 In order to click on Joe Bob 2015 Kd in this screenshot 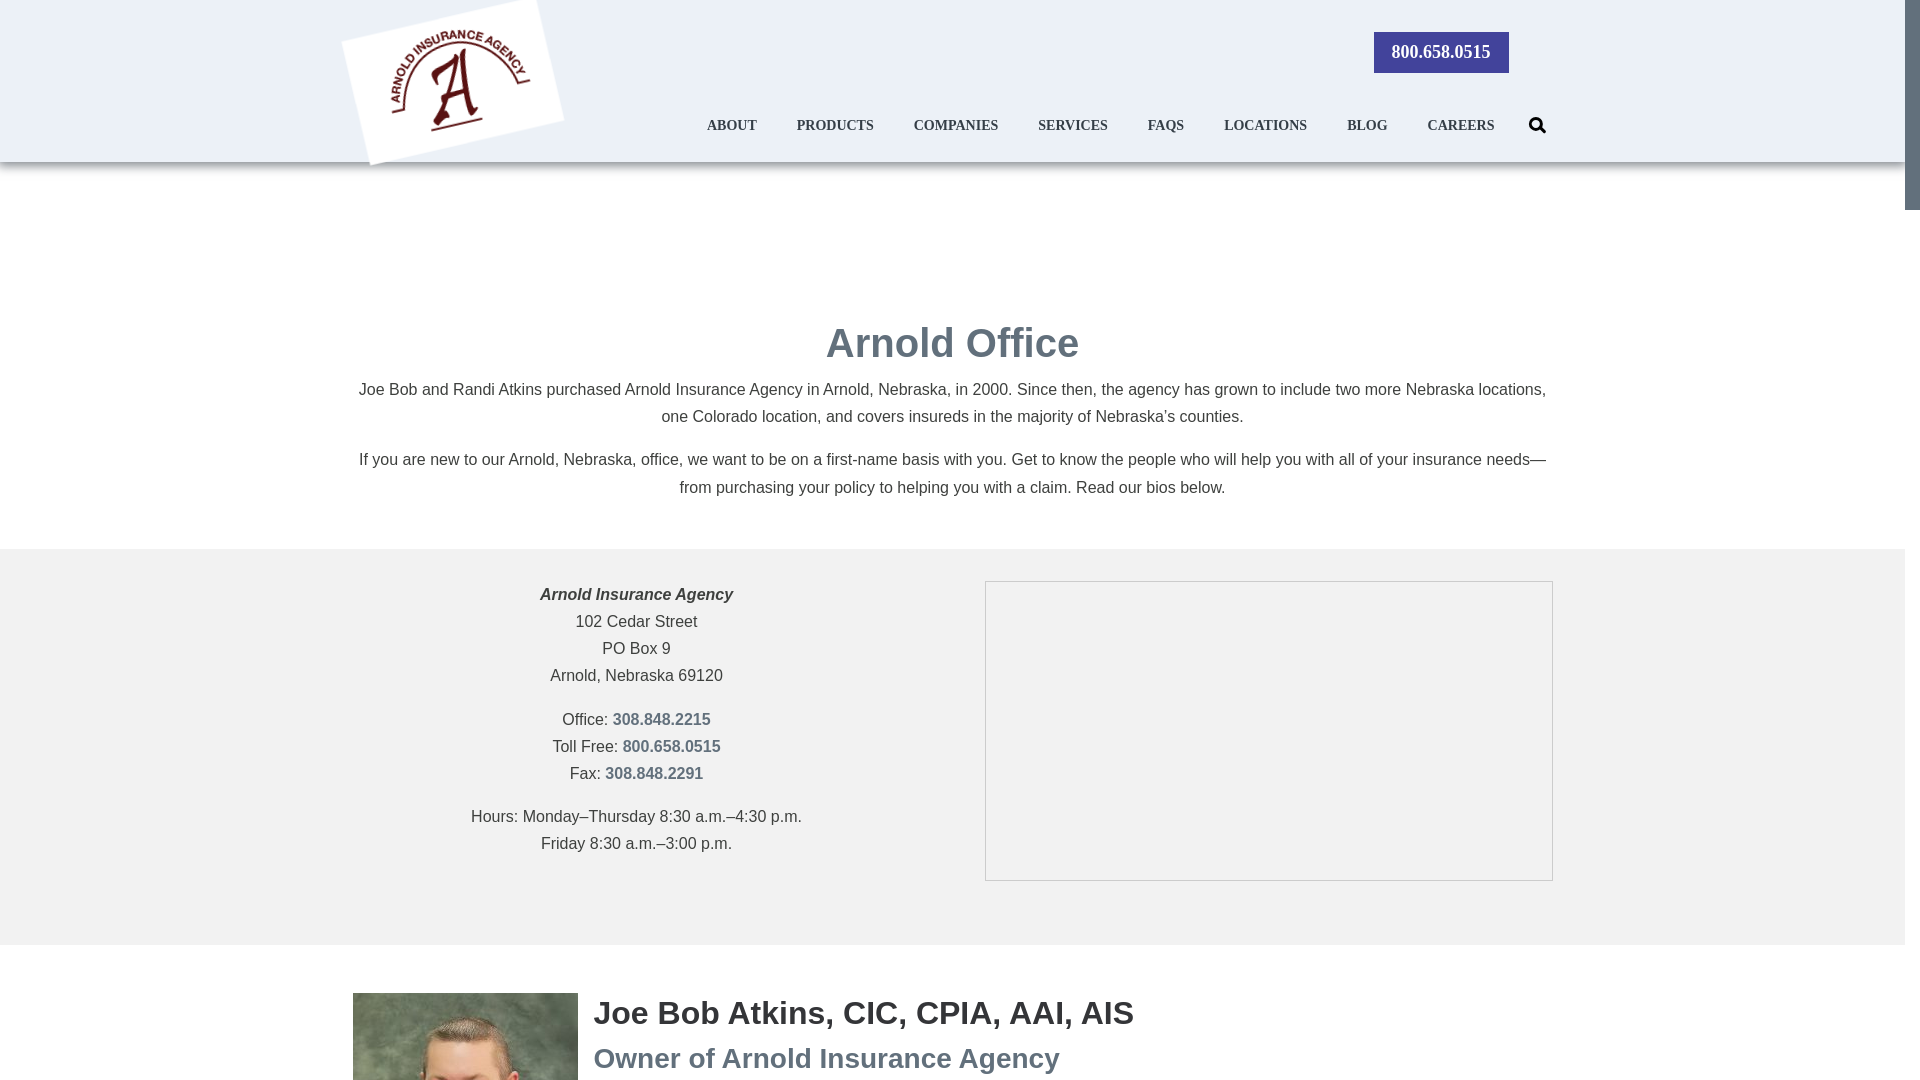, I will do `click(464, 1036)`.